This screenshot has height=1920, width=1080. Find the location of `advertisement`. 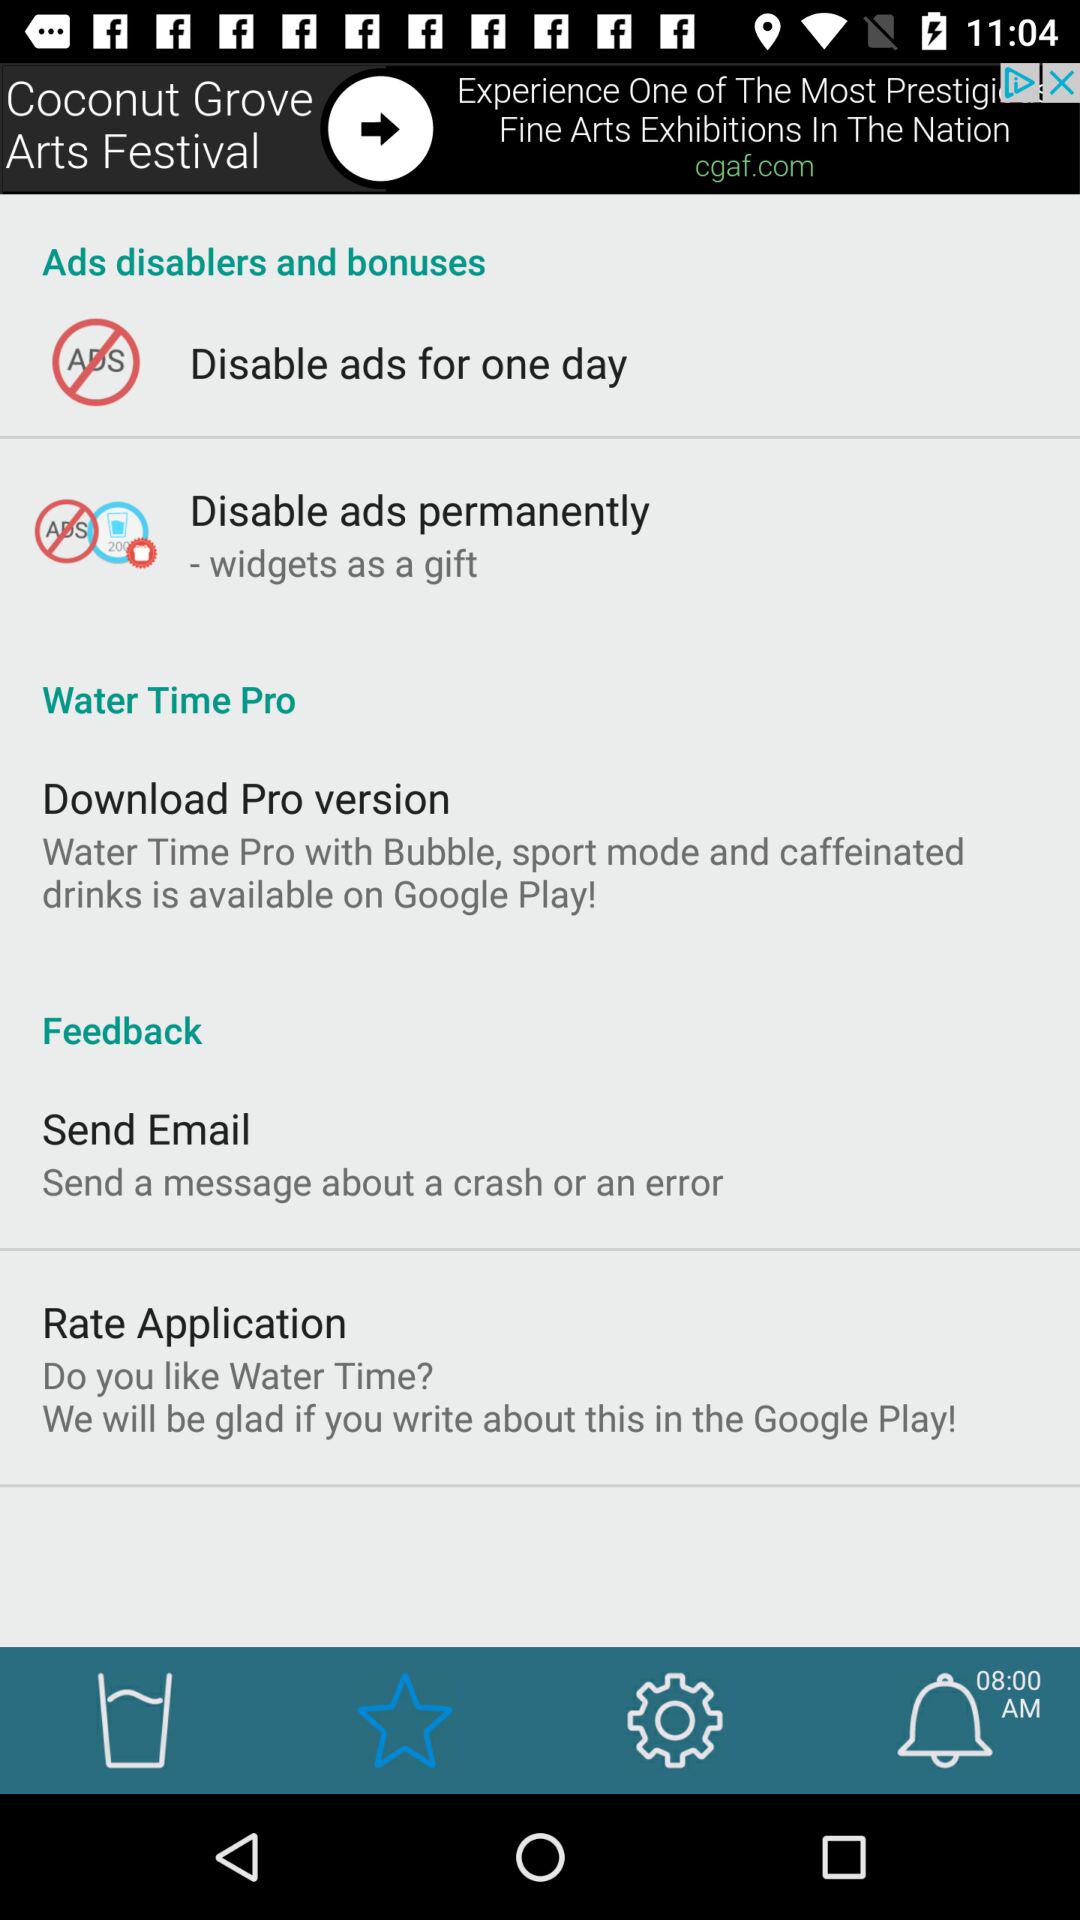

advertisement is located at coordinates (540, 128).